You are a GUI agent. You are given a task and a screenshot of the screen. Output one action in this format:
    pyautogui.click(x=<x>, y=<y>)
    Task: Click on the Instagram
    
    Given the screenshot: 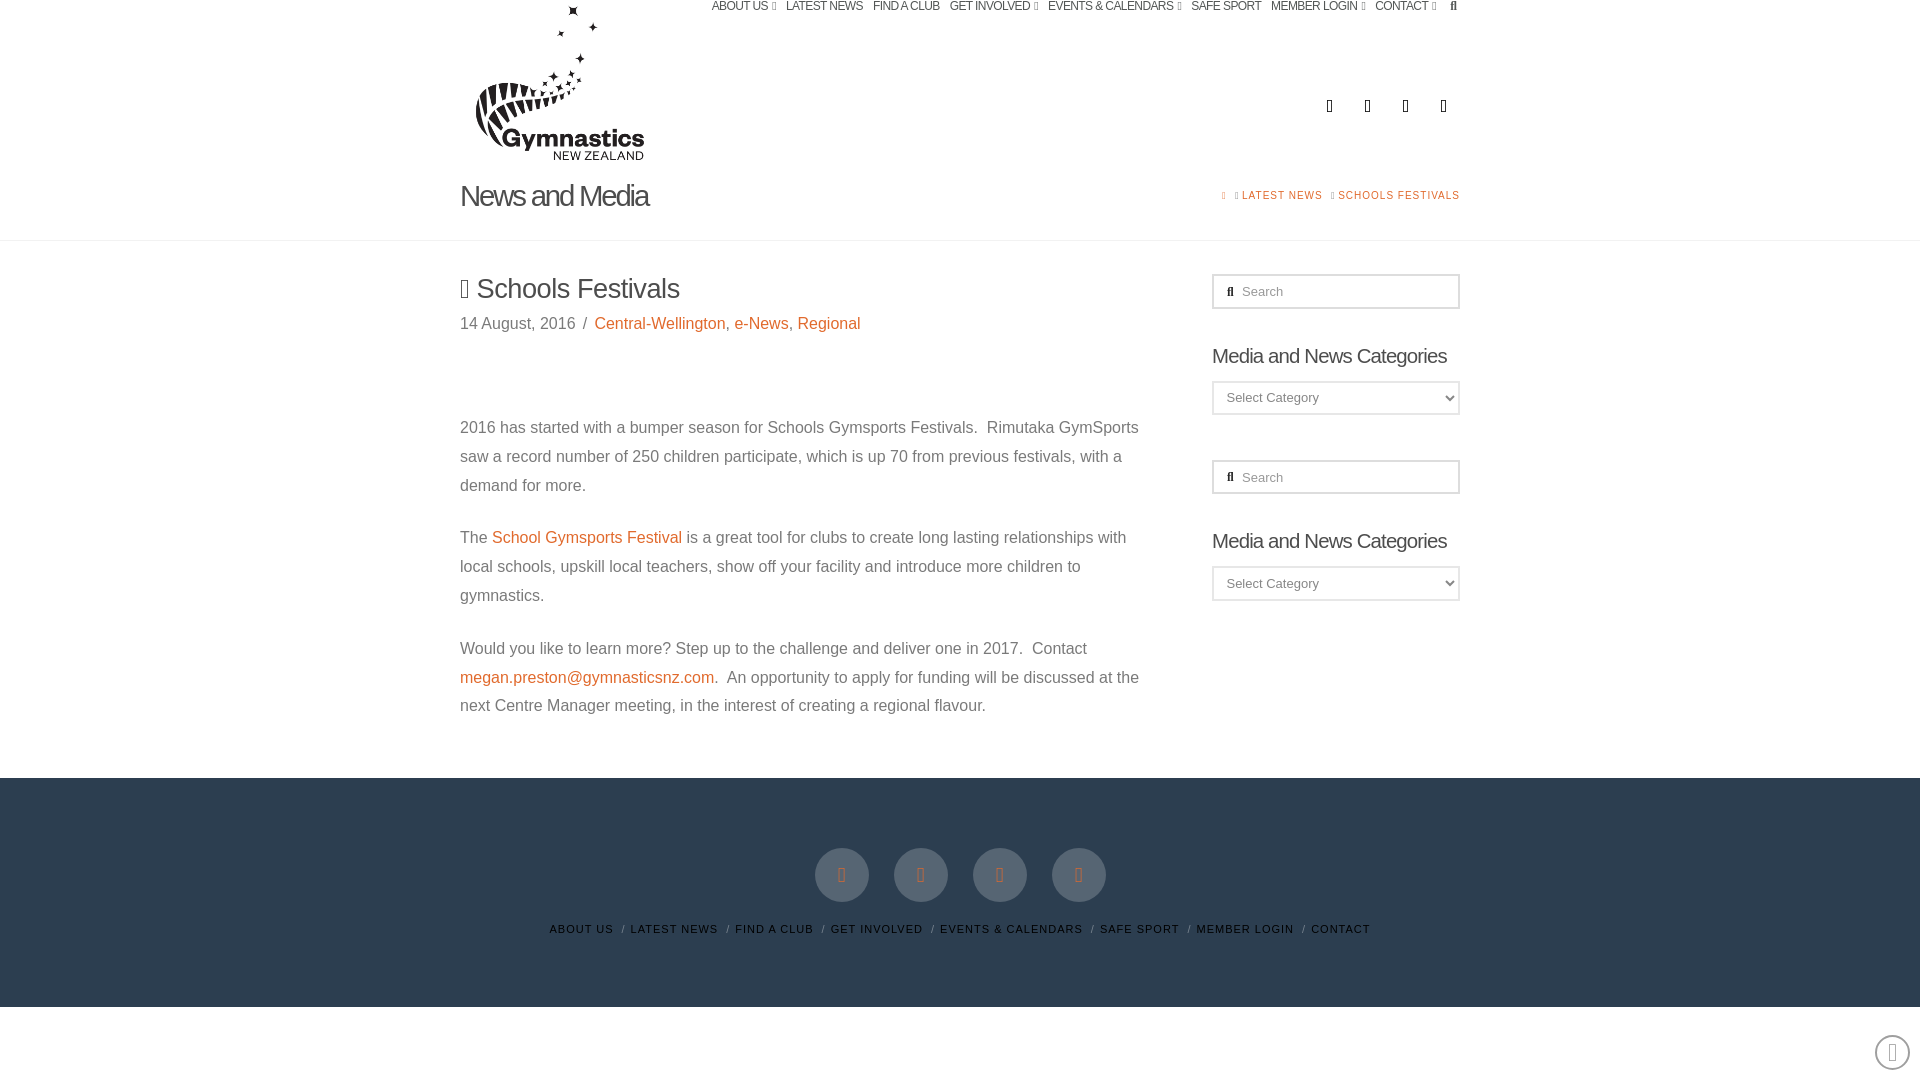 What is the action you would take?
    pyautogui.click(x=1444, y=106)
    